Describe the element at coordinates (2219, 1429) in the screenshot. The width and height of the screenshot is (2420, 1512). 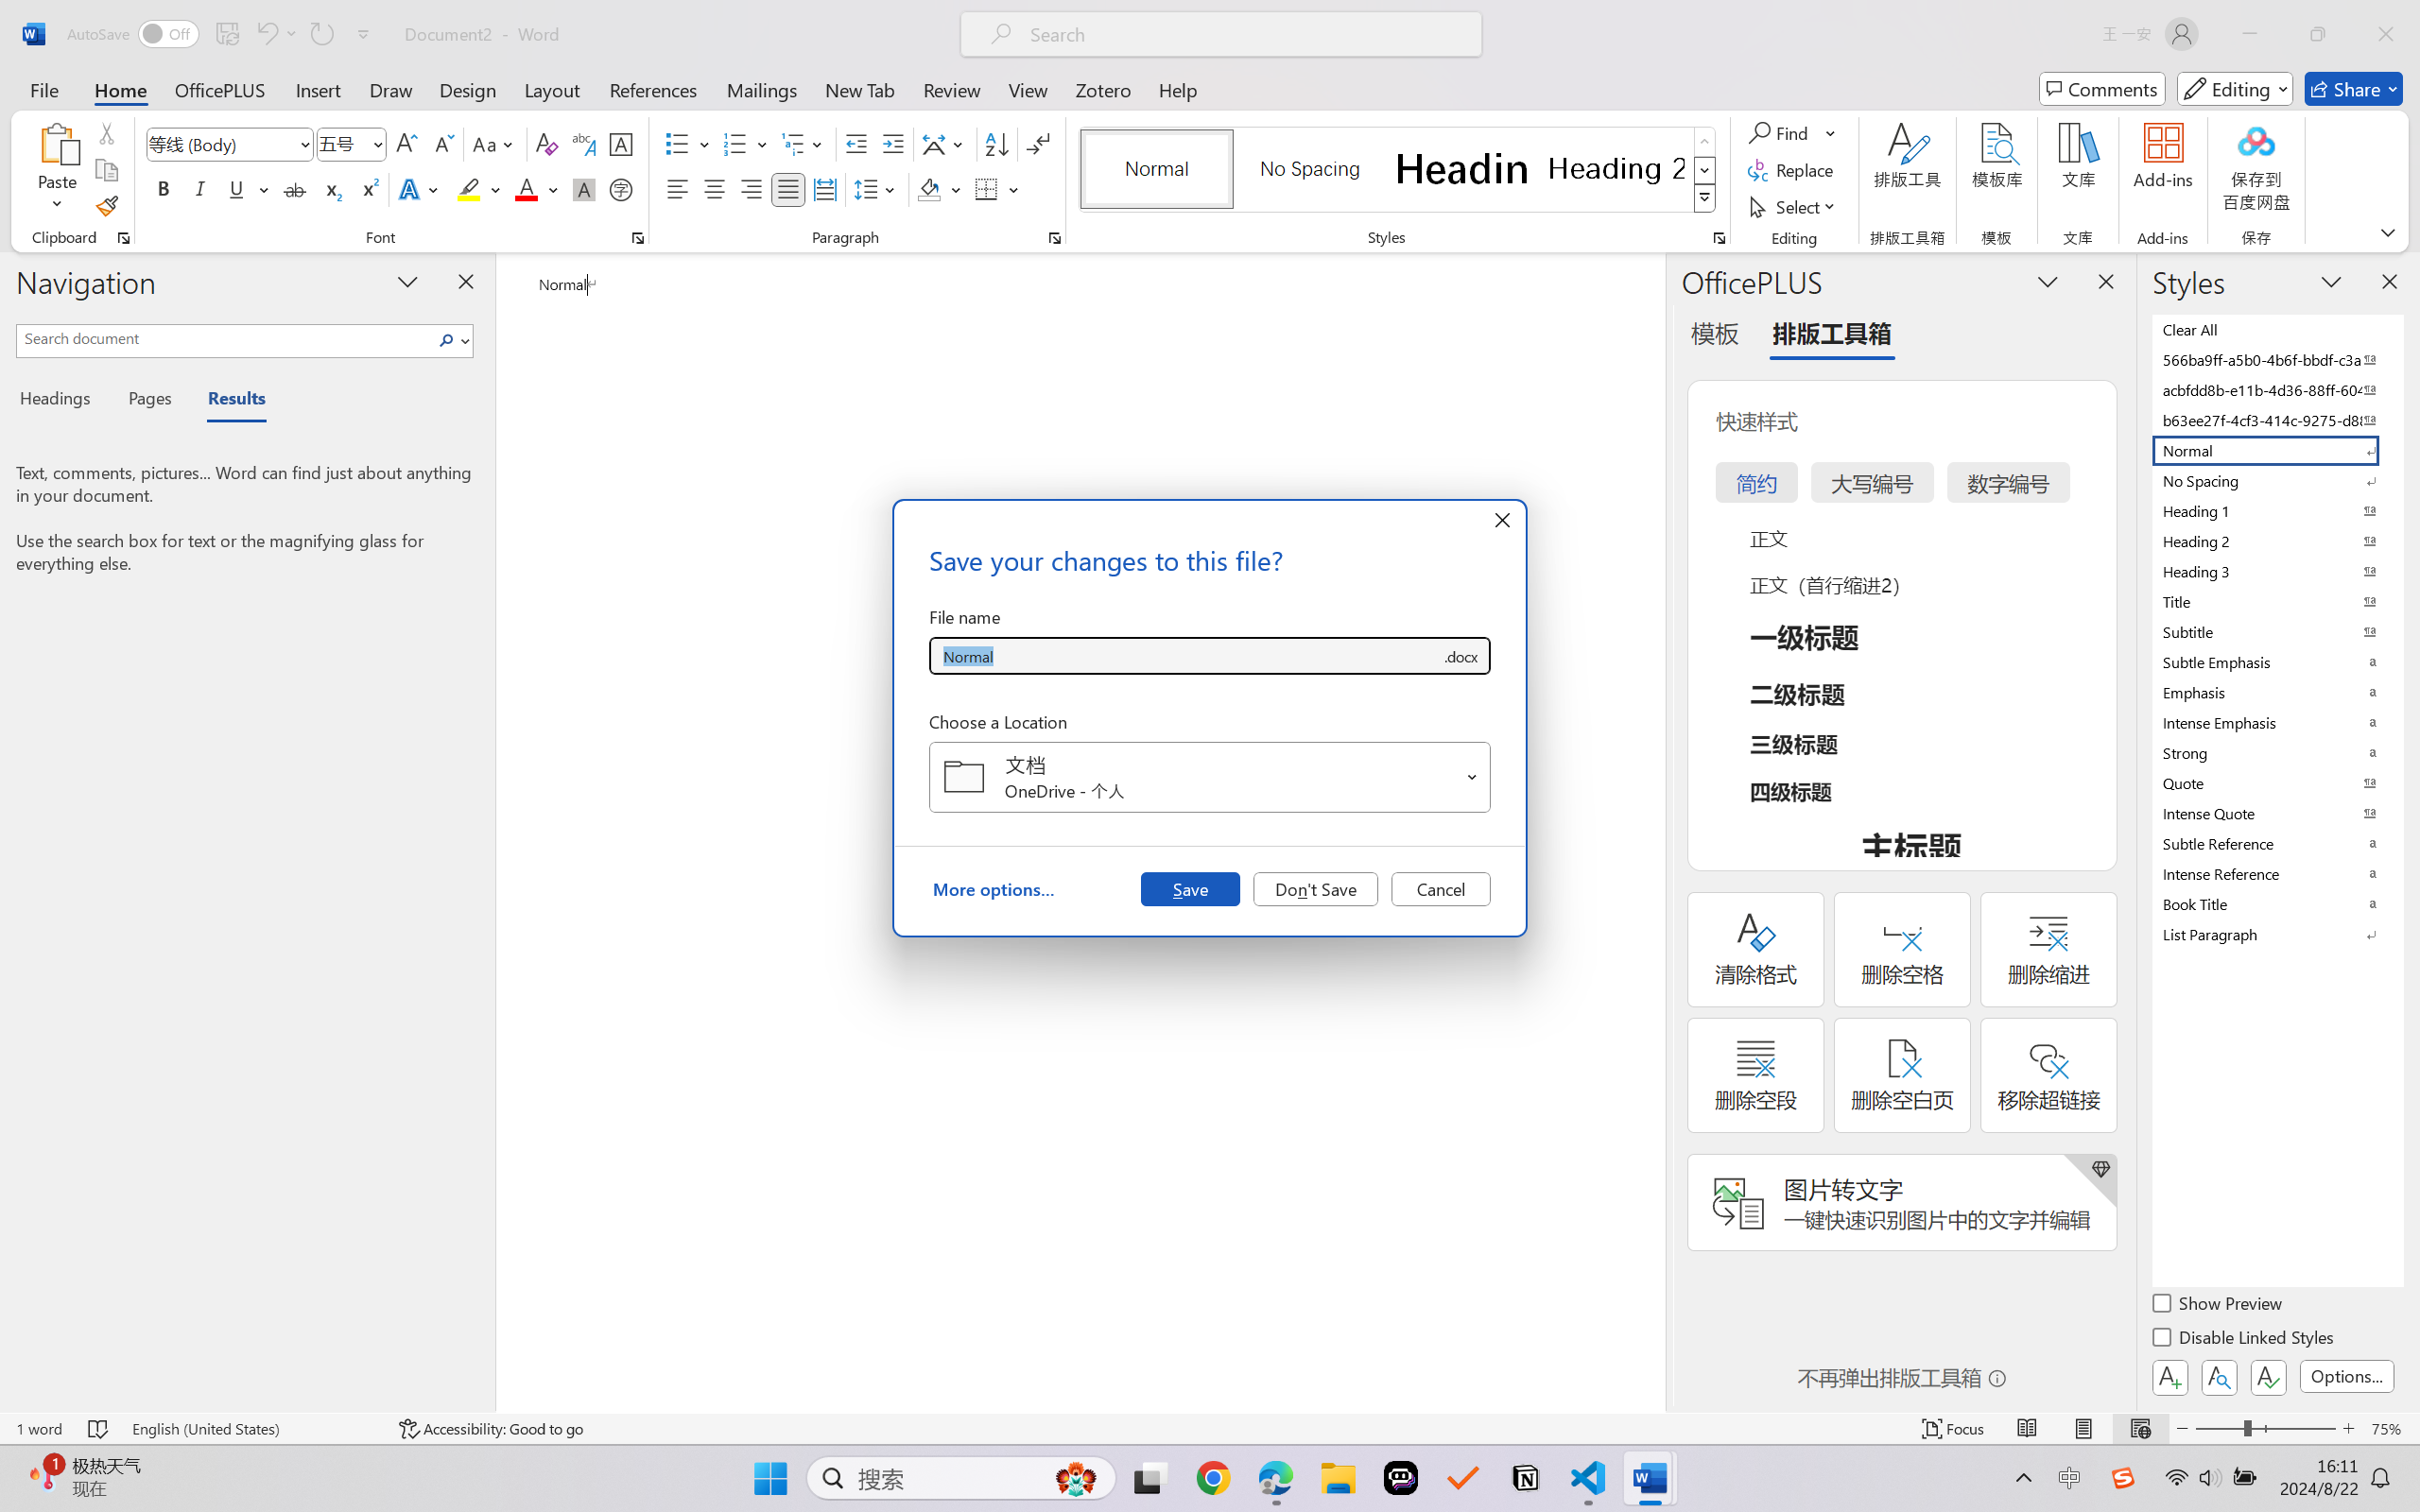
I see `Zoom Out` at that location.